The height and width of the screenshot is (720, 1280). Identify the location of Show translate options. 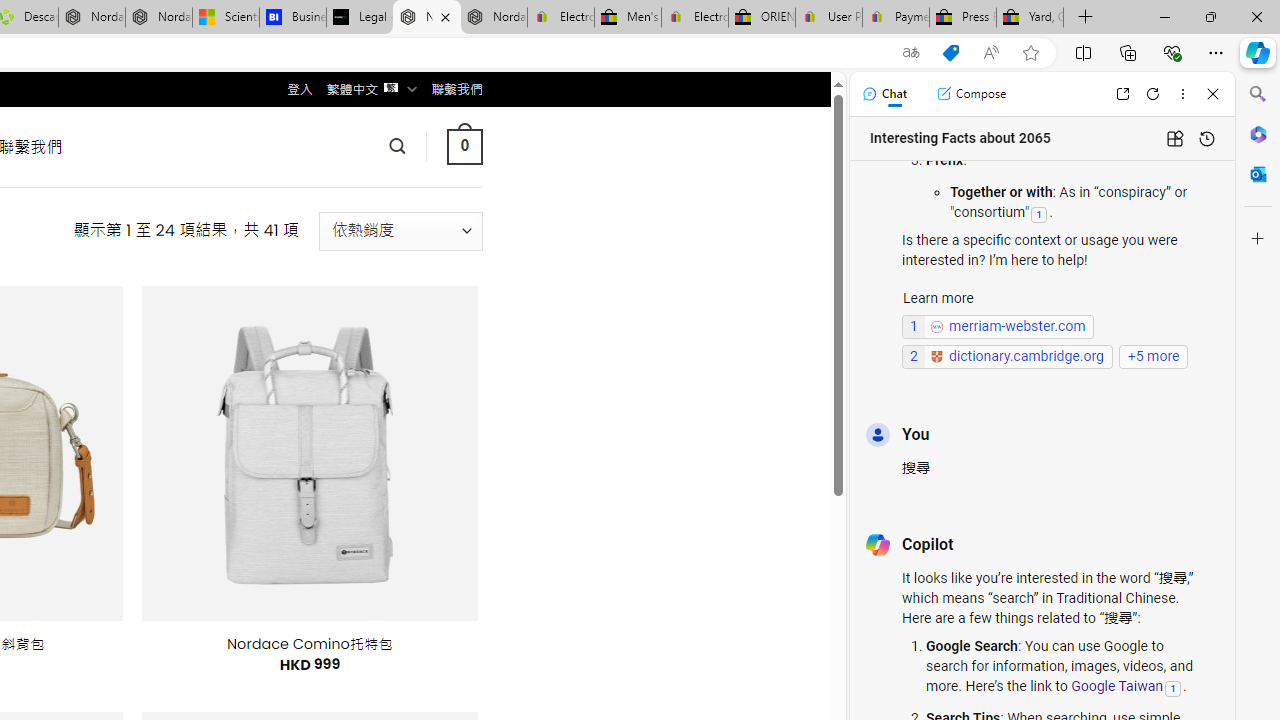
(910, 53).